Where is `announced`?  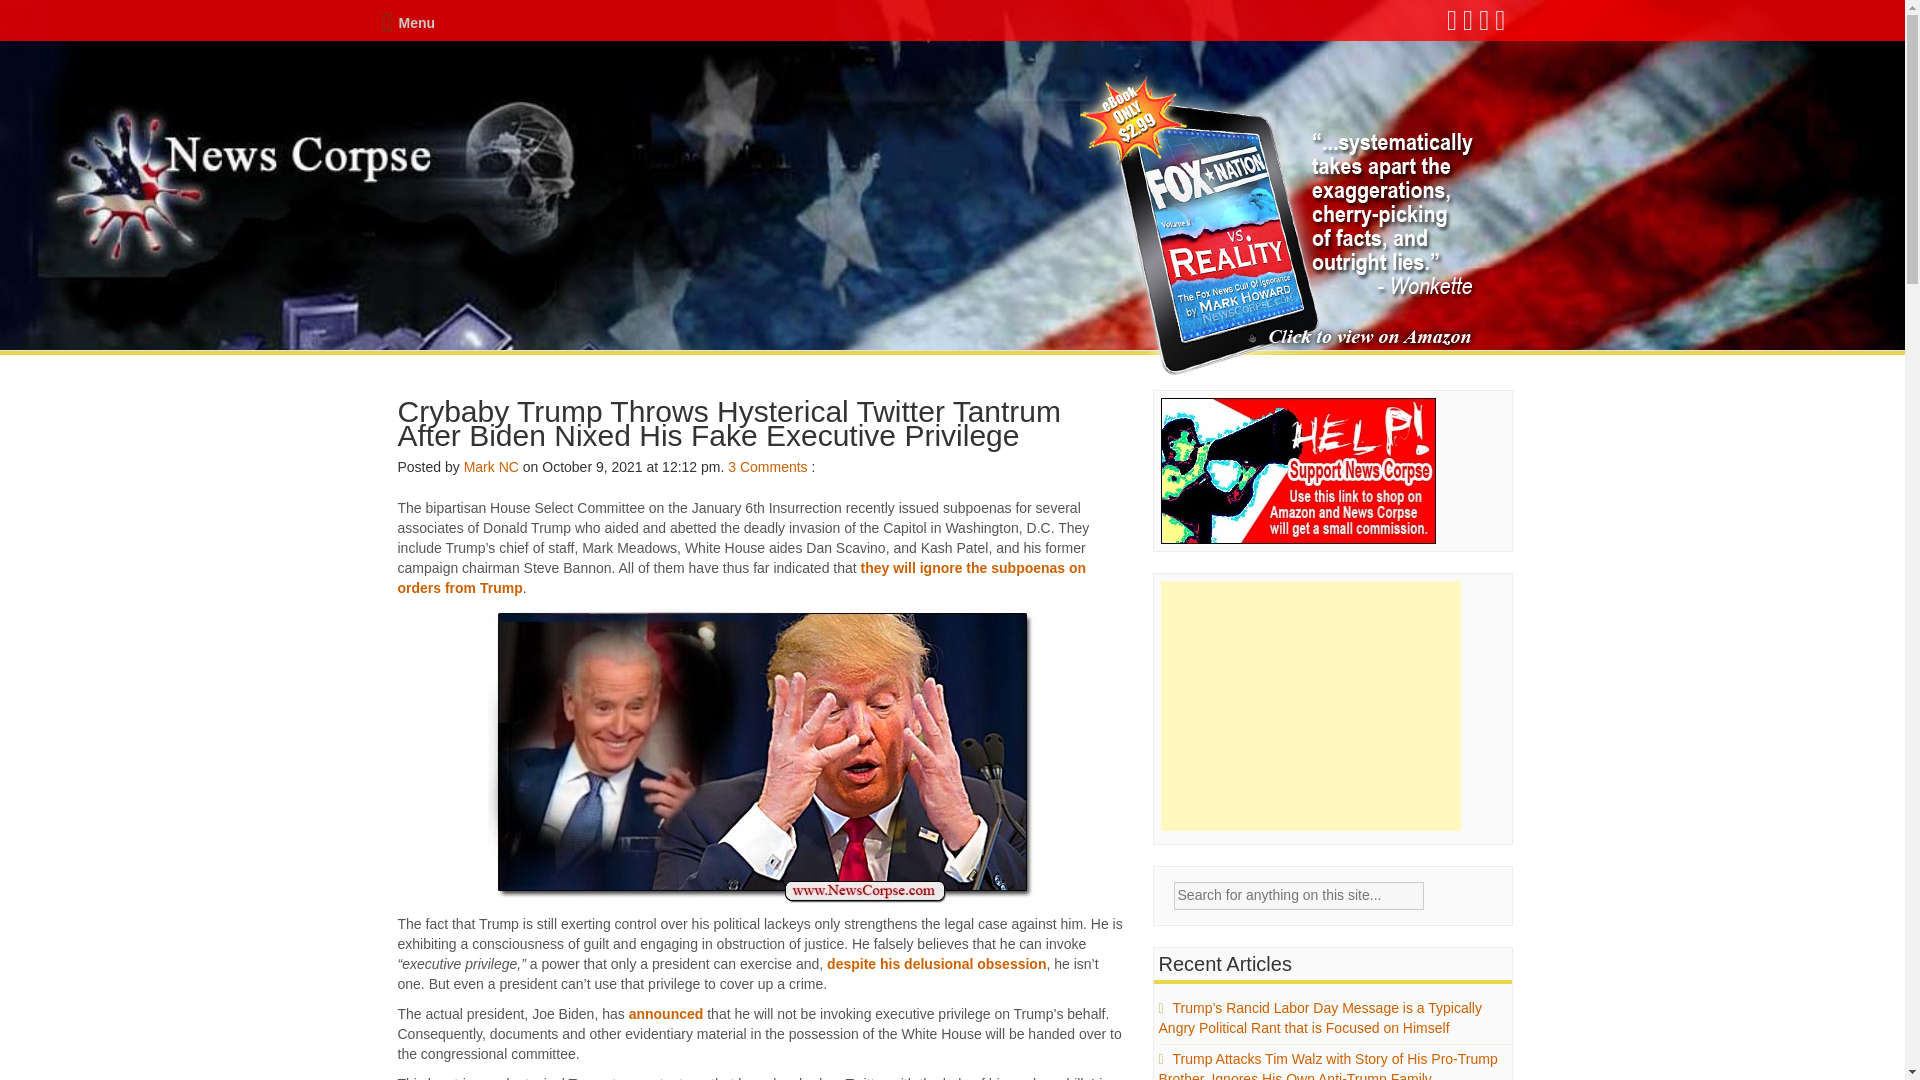
announced is located at coordinates (666, 1013).